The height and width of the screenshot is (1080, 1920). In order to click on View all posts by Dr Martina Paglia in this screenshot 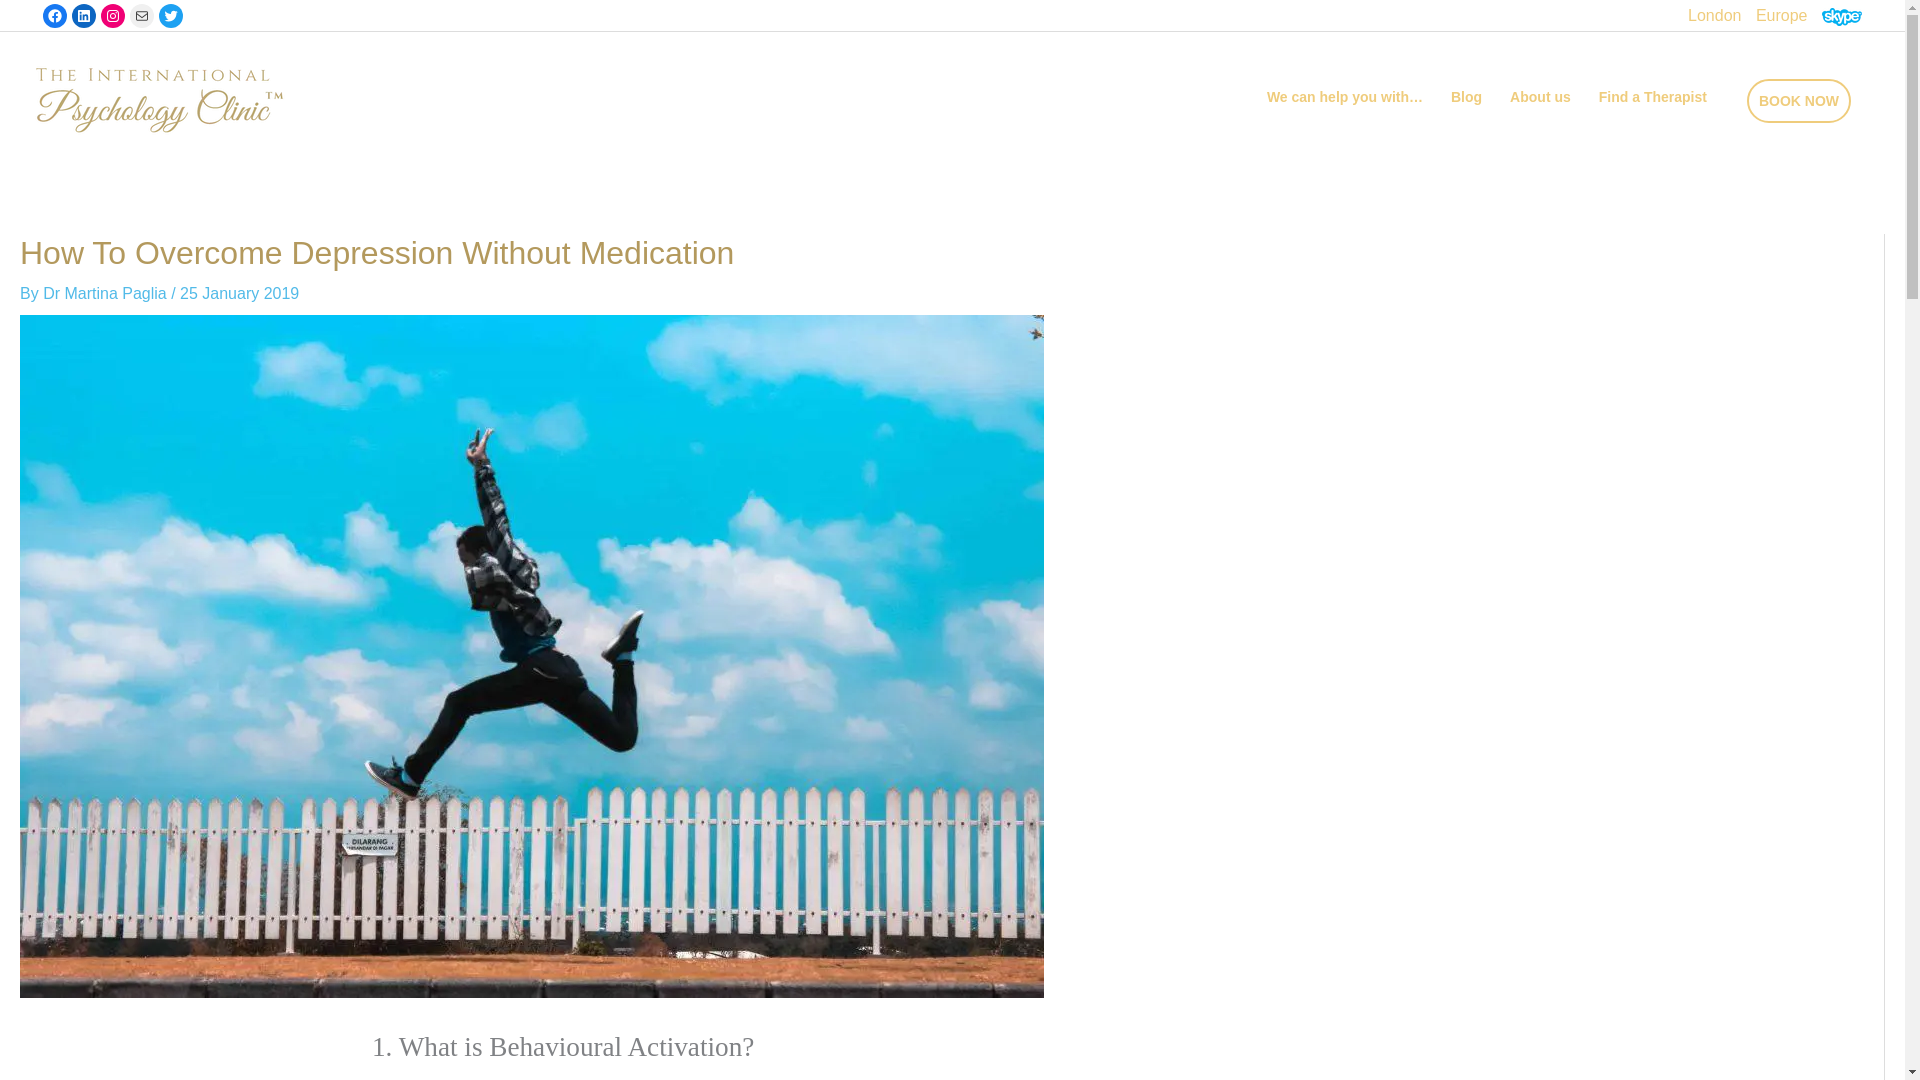, I will do `click(106, 294)`.